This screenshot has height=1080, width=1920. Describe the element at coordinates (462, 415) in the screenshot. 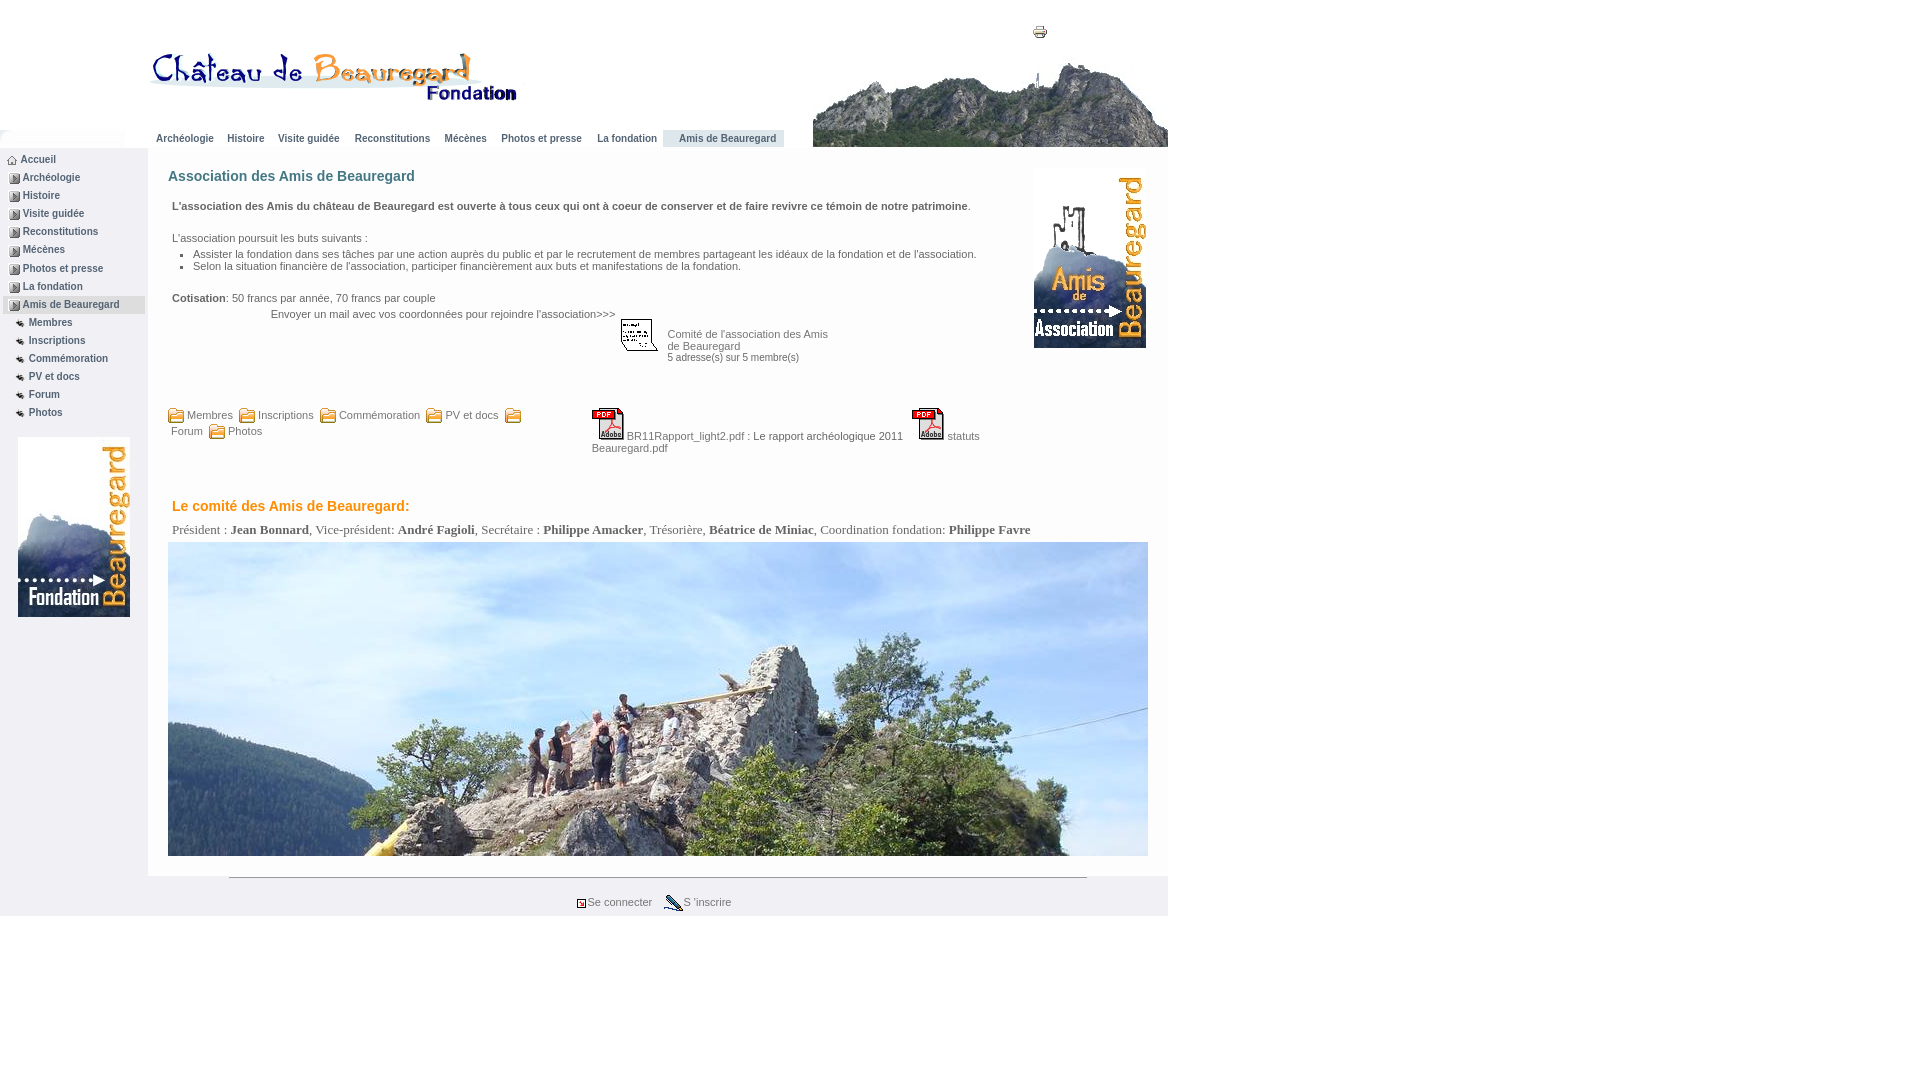

I see ` PV et docs` at that location.